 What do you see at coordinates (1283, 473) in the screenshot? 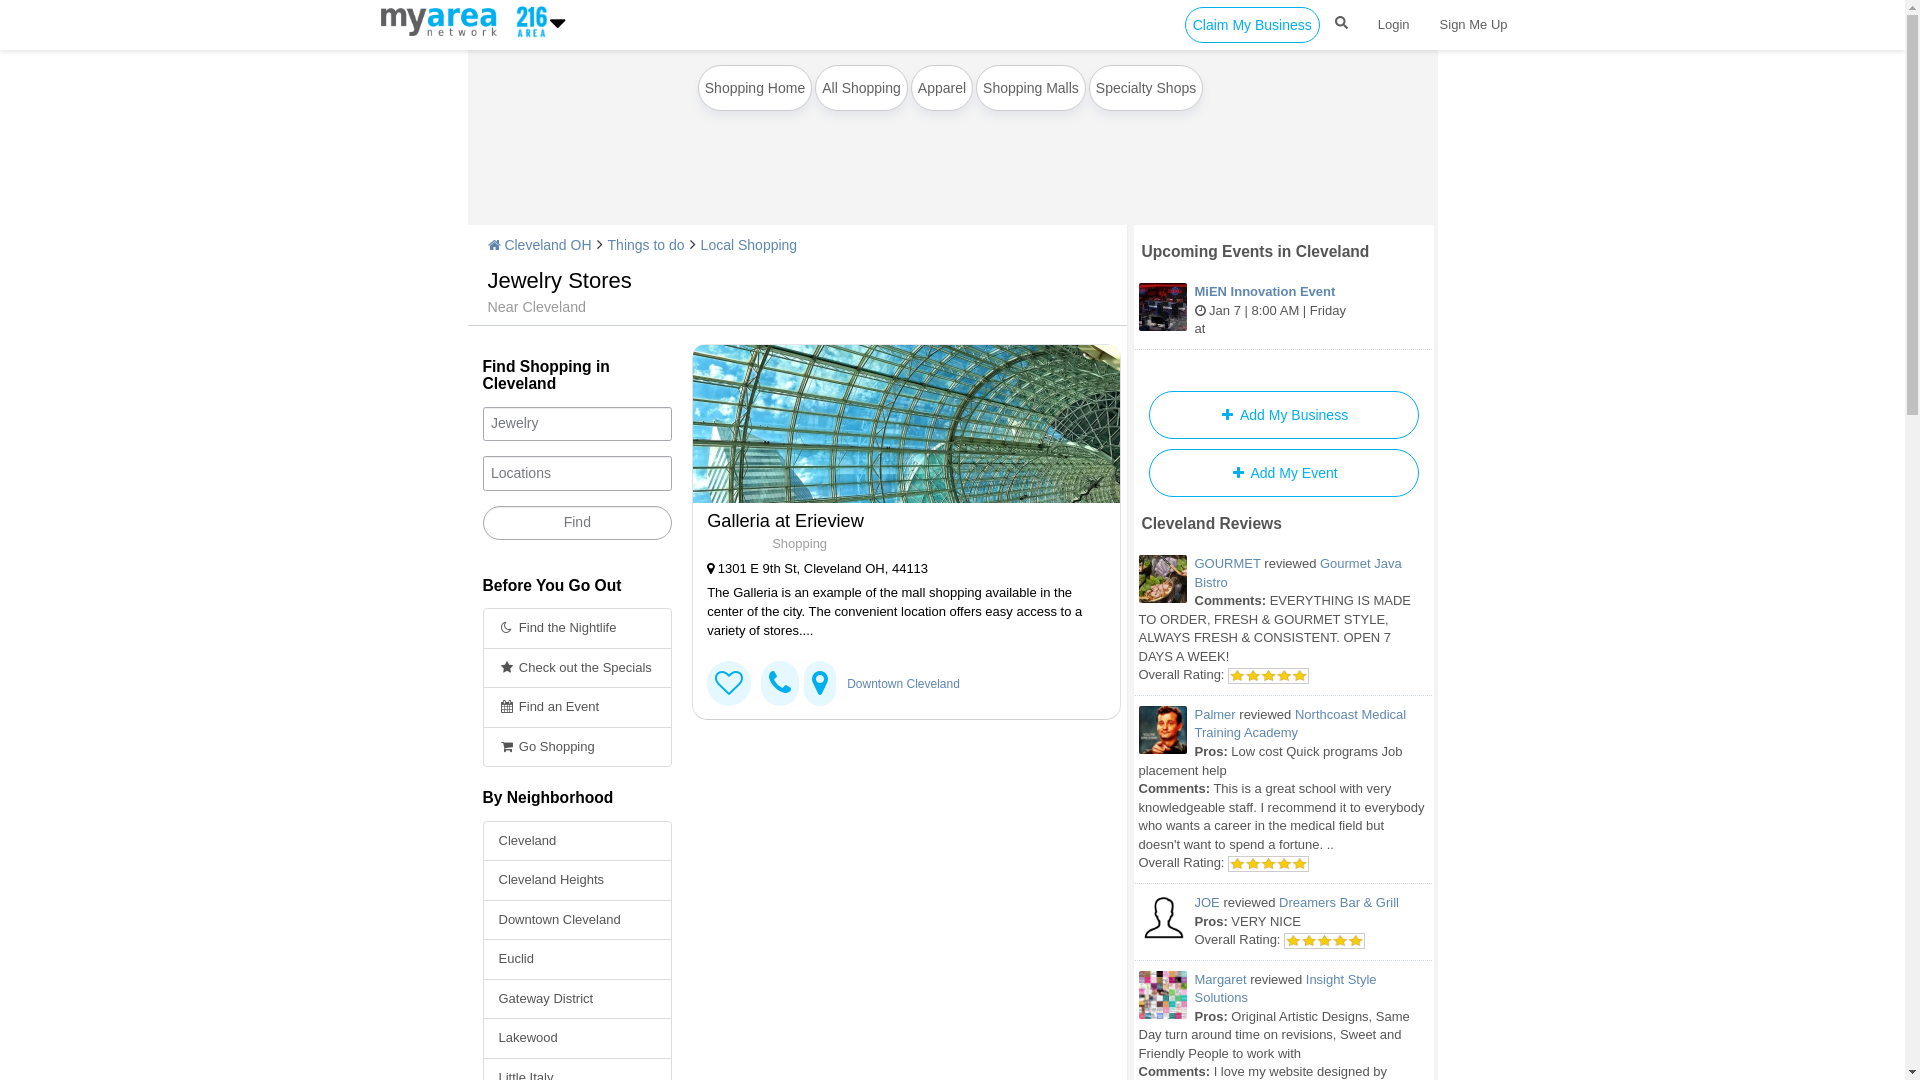
I see `Add My Event` at bounding box center [1283, 473].